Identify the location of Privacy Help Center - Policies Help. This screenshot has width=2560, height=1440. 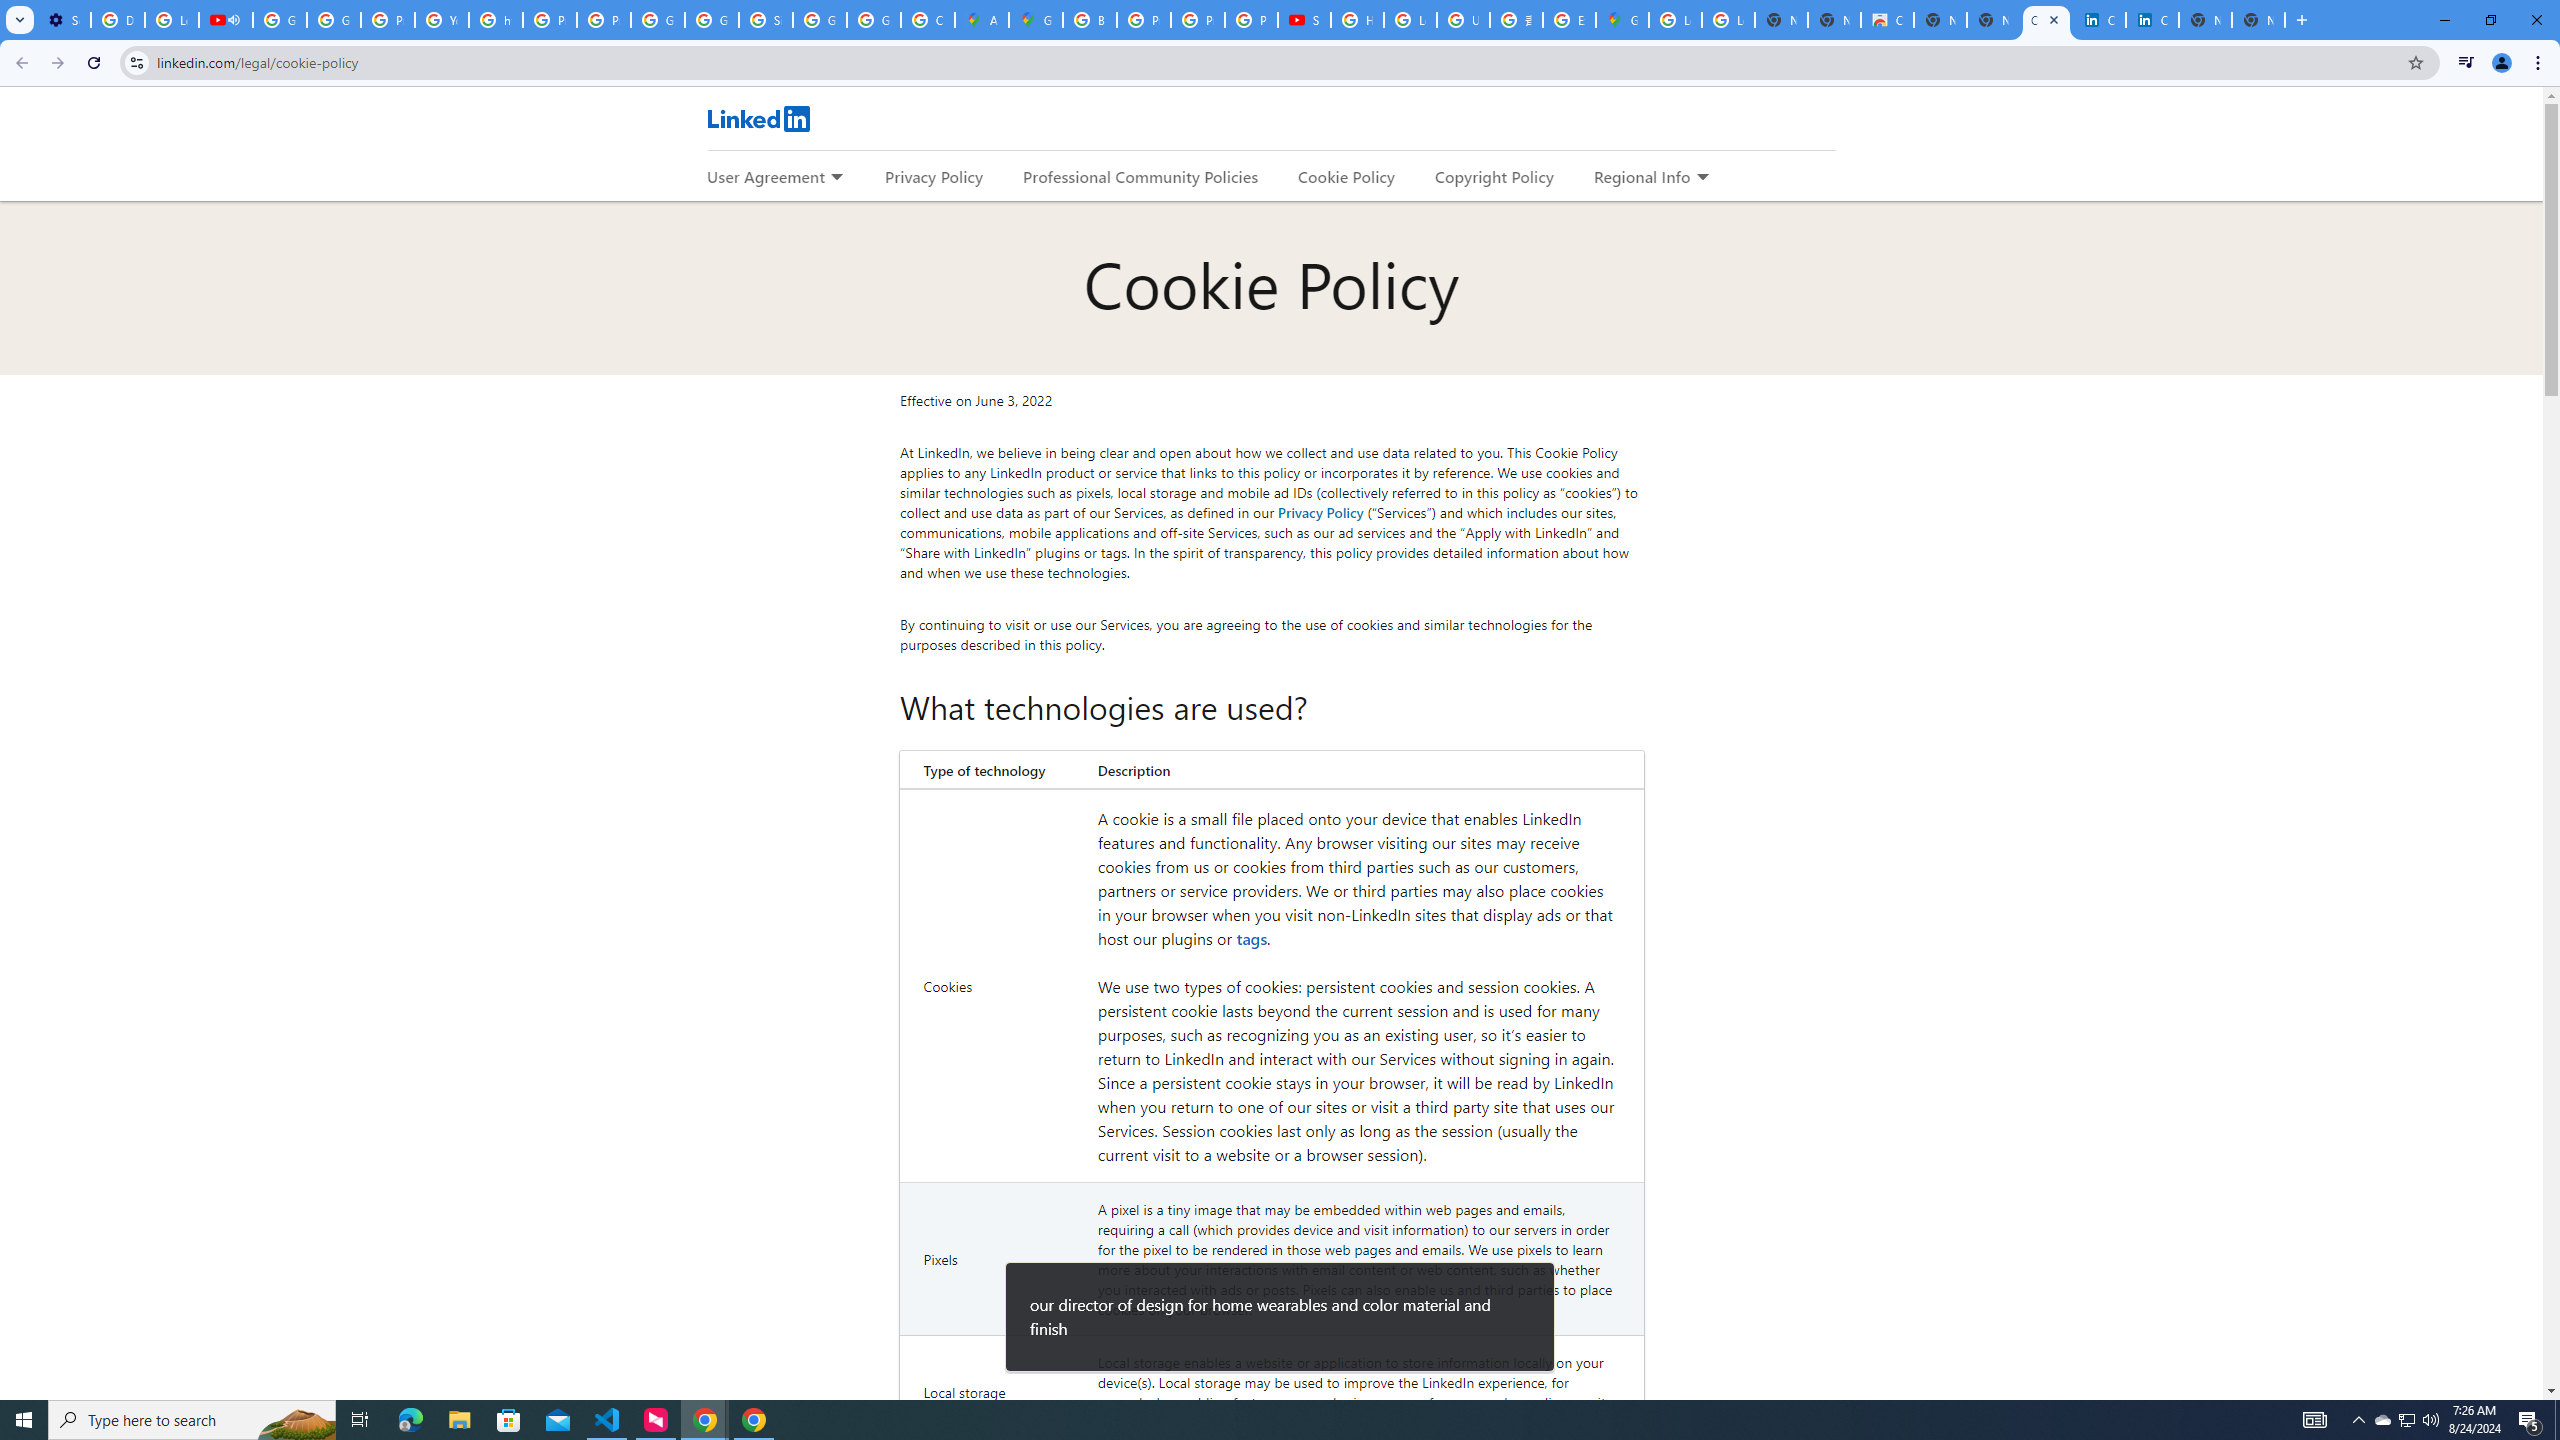
(388, 20).